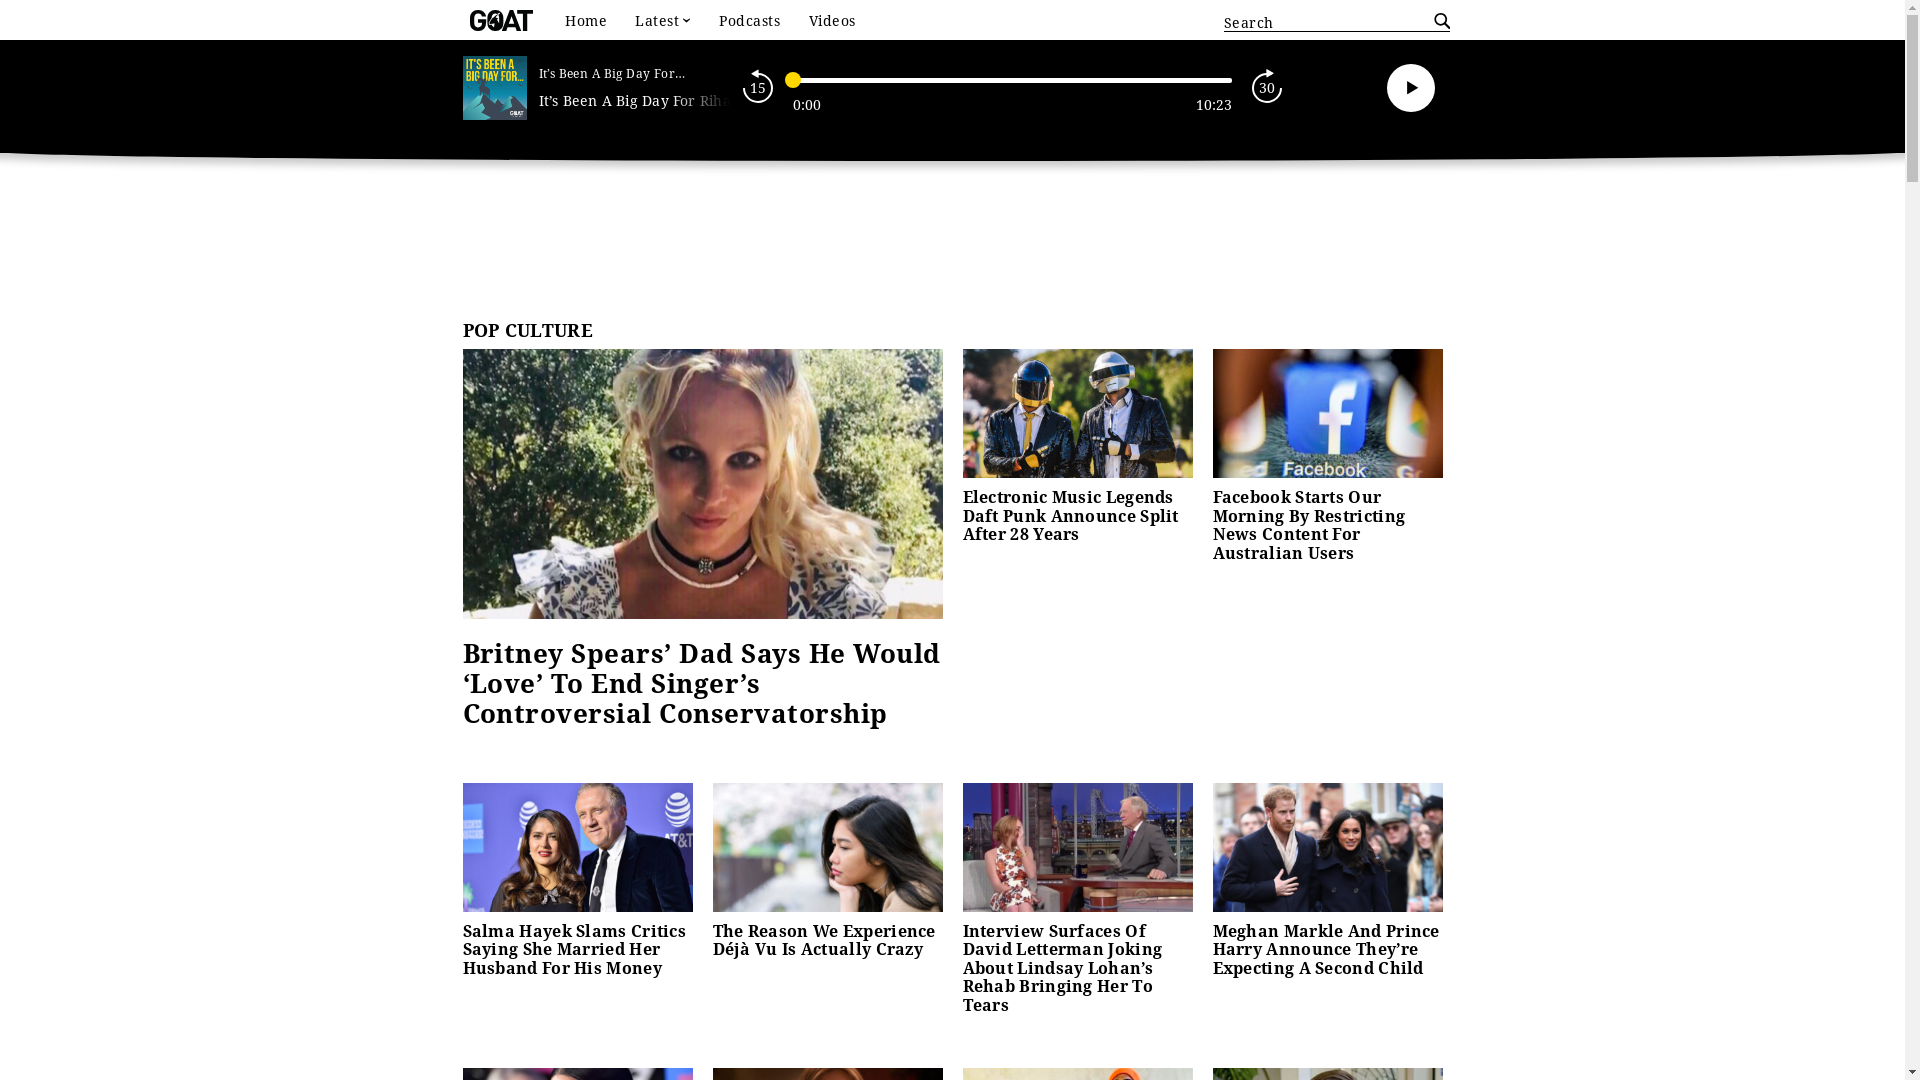 The width and height of the screenshot is (1920, 1080). Describe the element at coordinates (502, 20) in the screenshot. I see `GOAT` at that location.